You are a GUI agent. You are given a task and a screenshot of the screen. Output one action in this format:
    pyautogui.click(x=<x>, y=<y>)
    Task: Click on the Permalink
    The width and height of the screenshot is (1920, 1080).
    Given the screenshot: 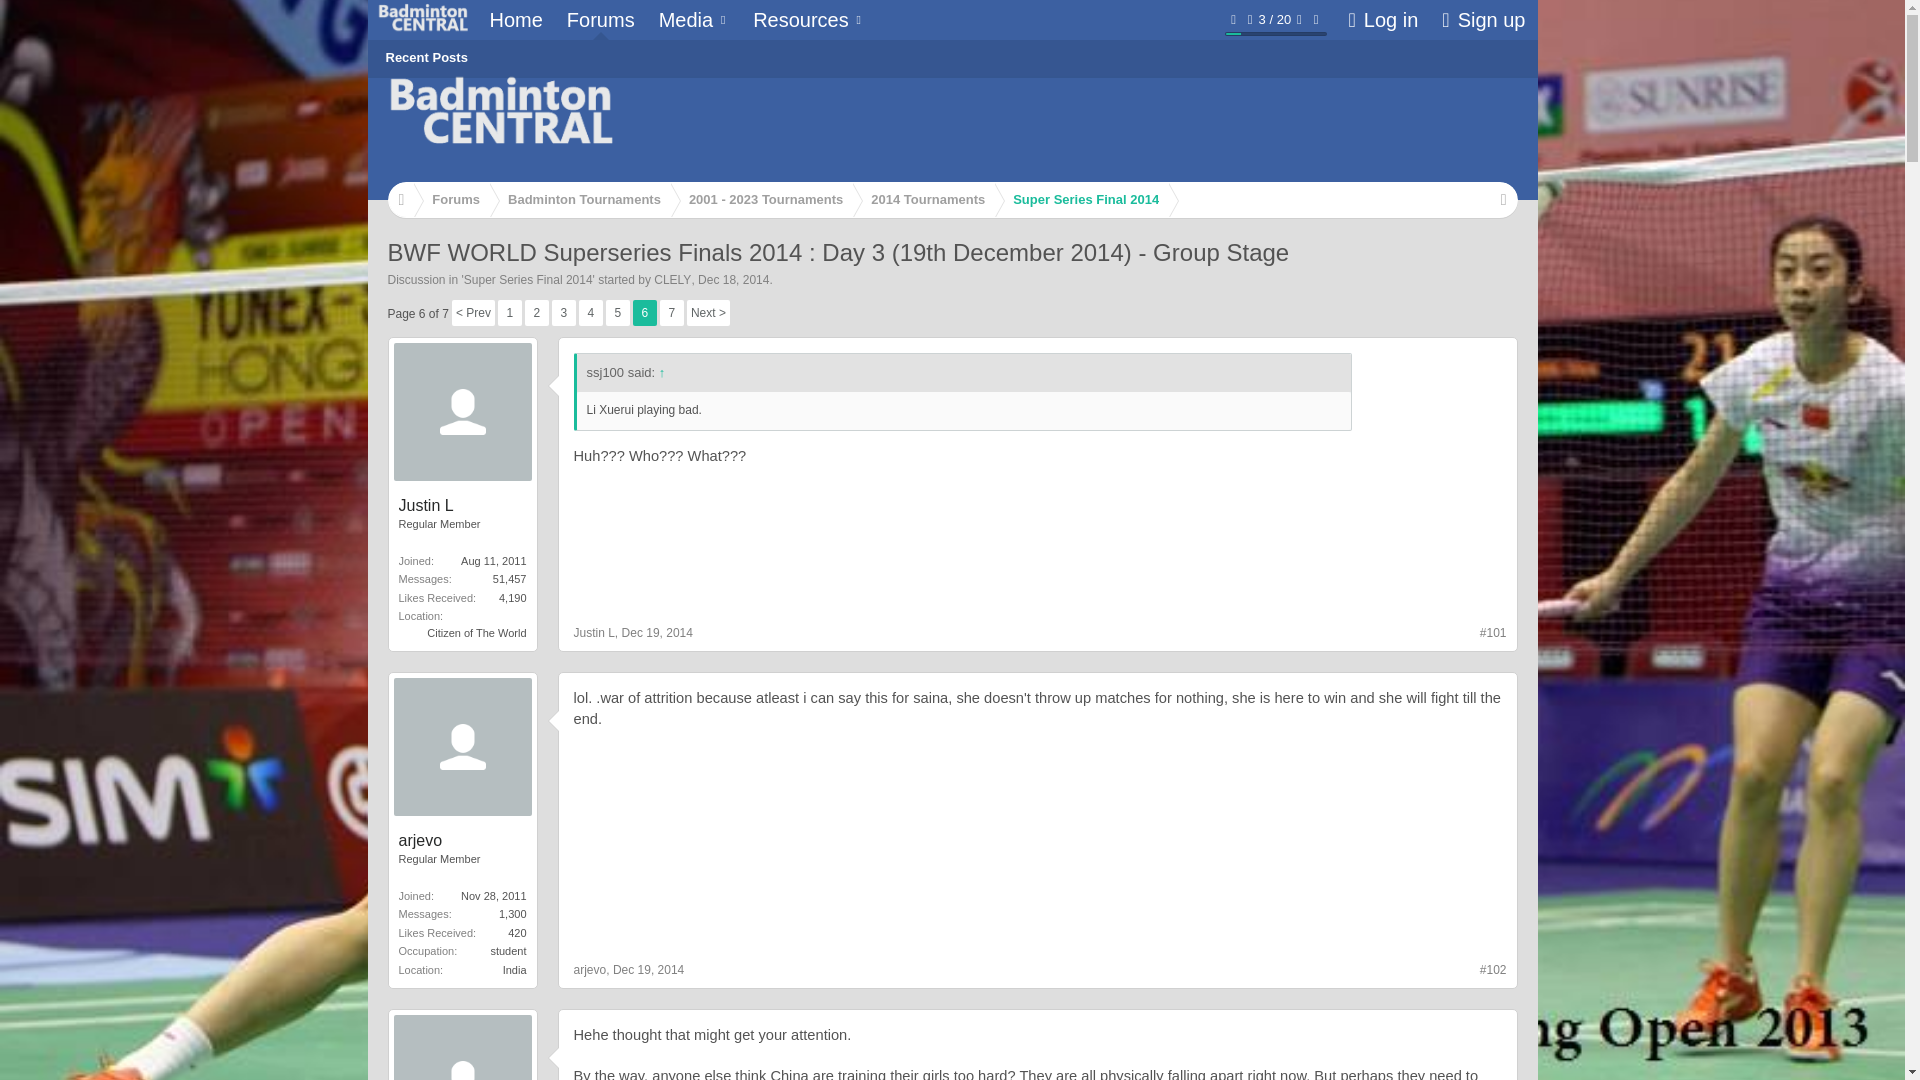 What is the action you would take?
    pyautogui.click(x=658, y=633)
    